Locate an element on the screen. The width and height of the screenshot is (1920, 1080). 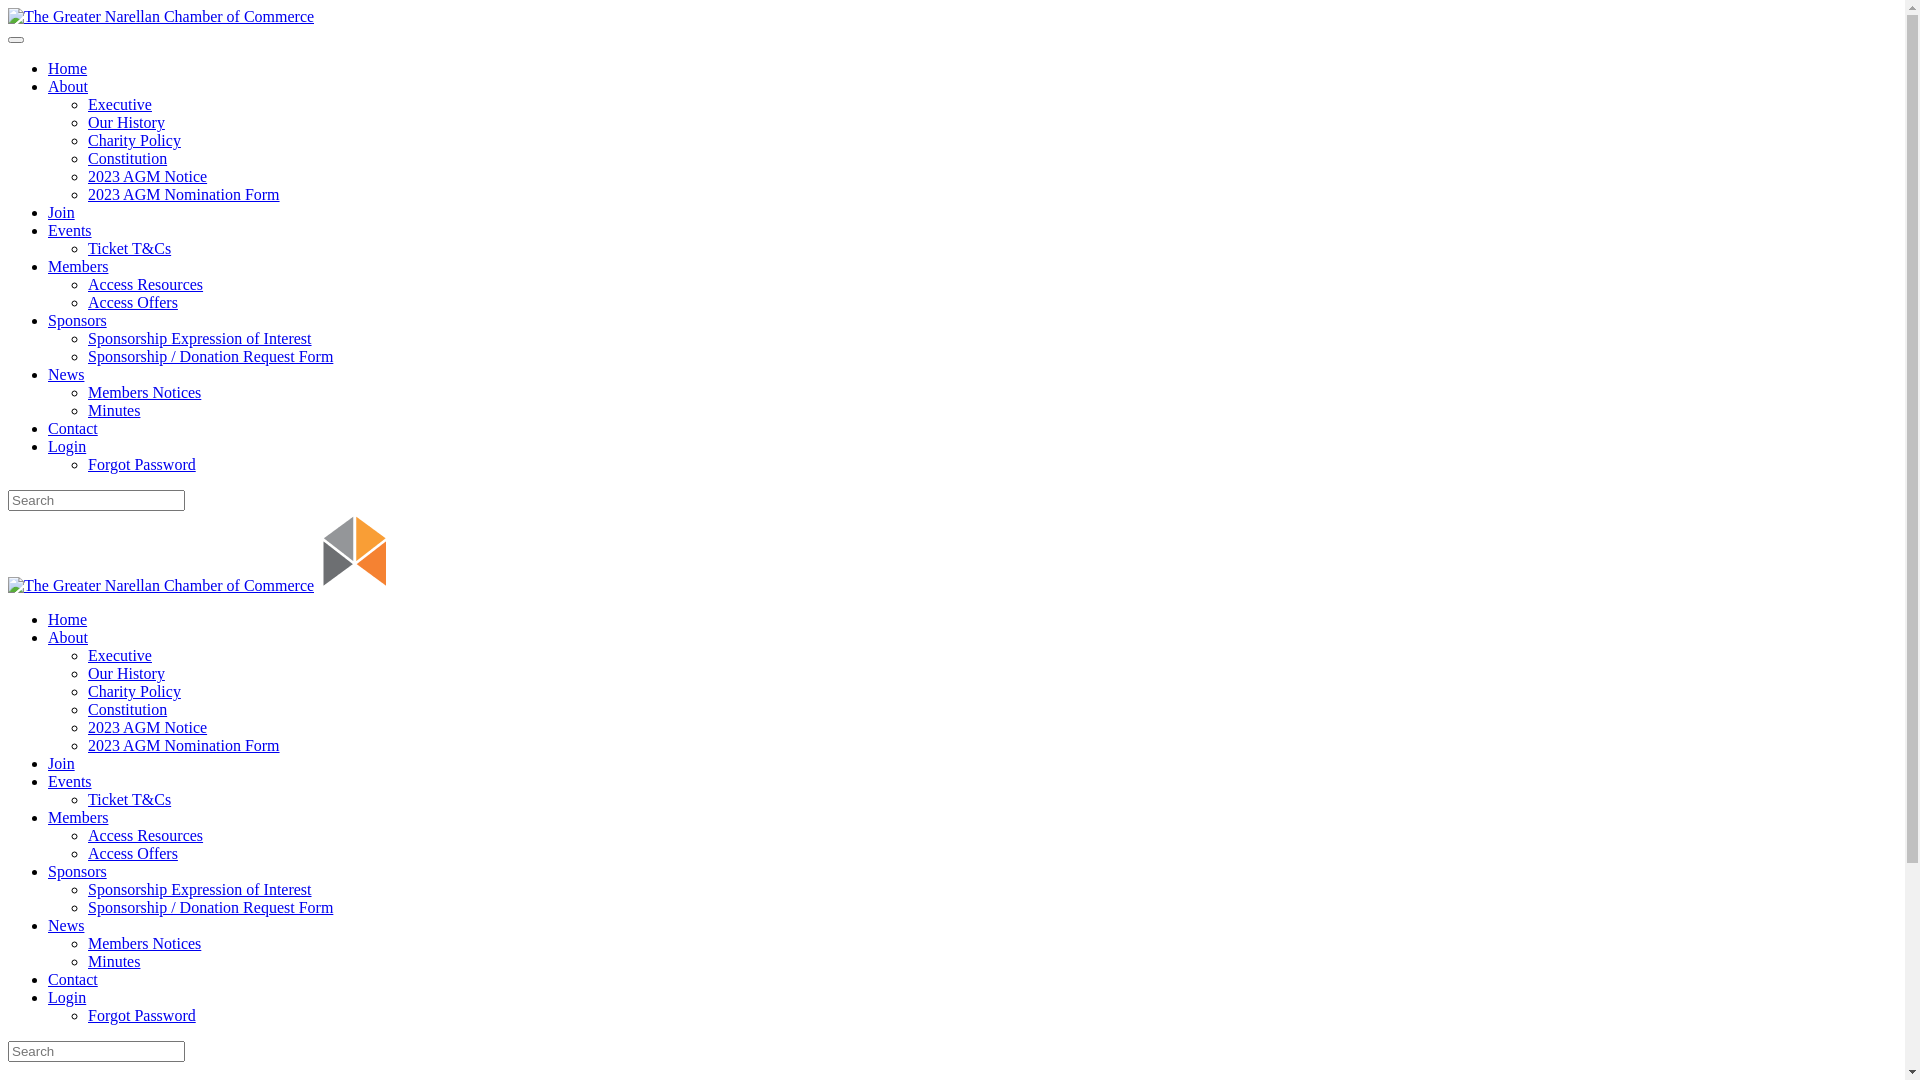
Our History is located at coordinates (126, 122).